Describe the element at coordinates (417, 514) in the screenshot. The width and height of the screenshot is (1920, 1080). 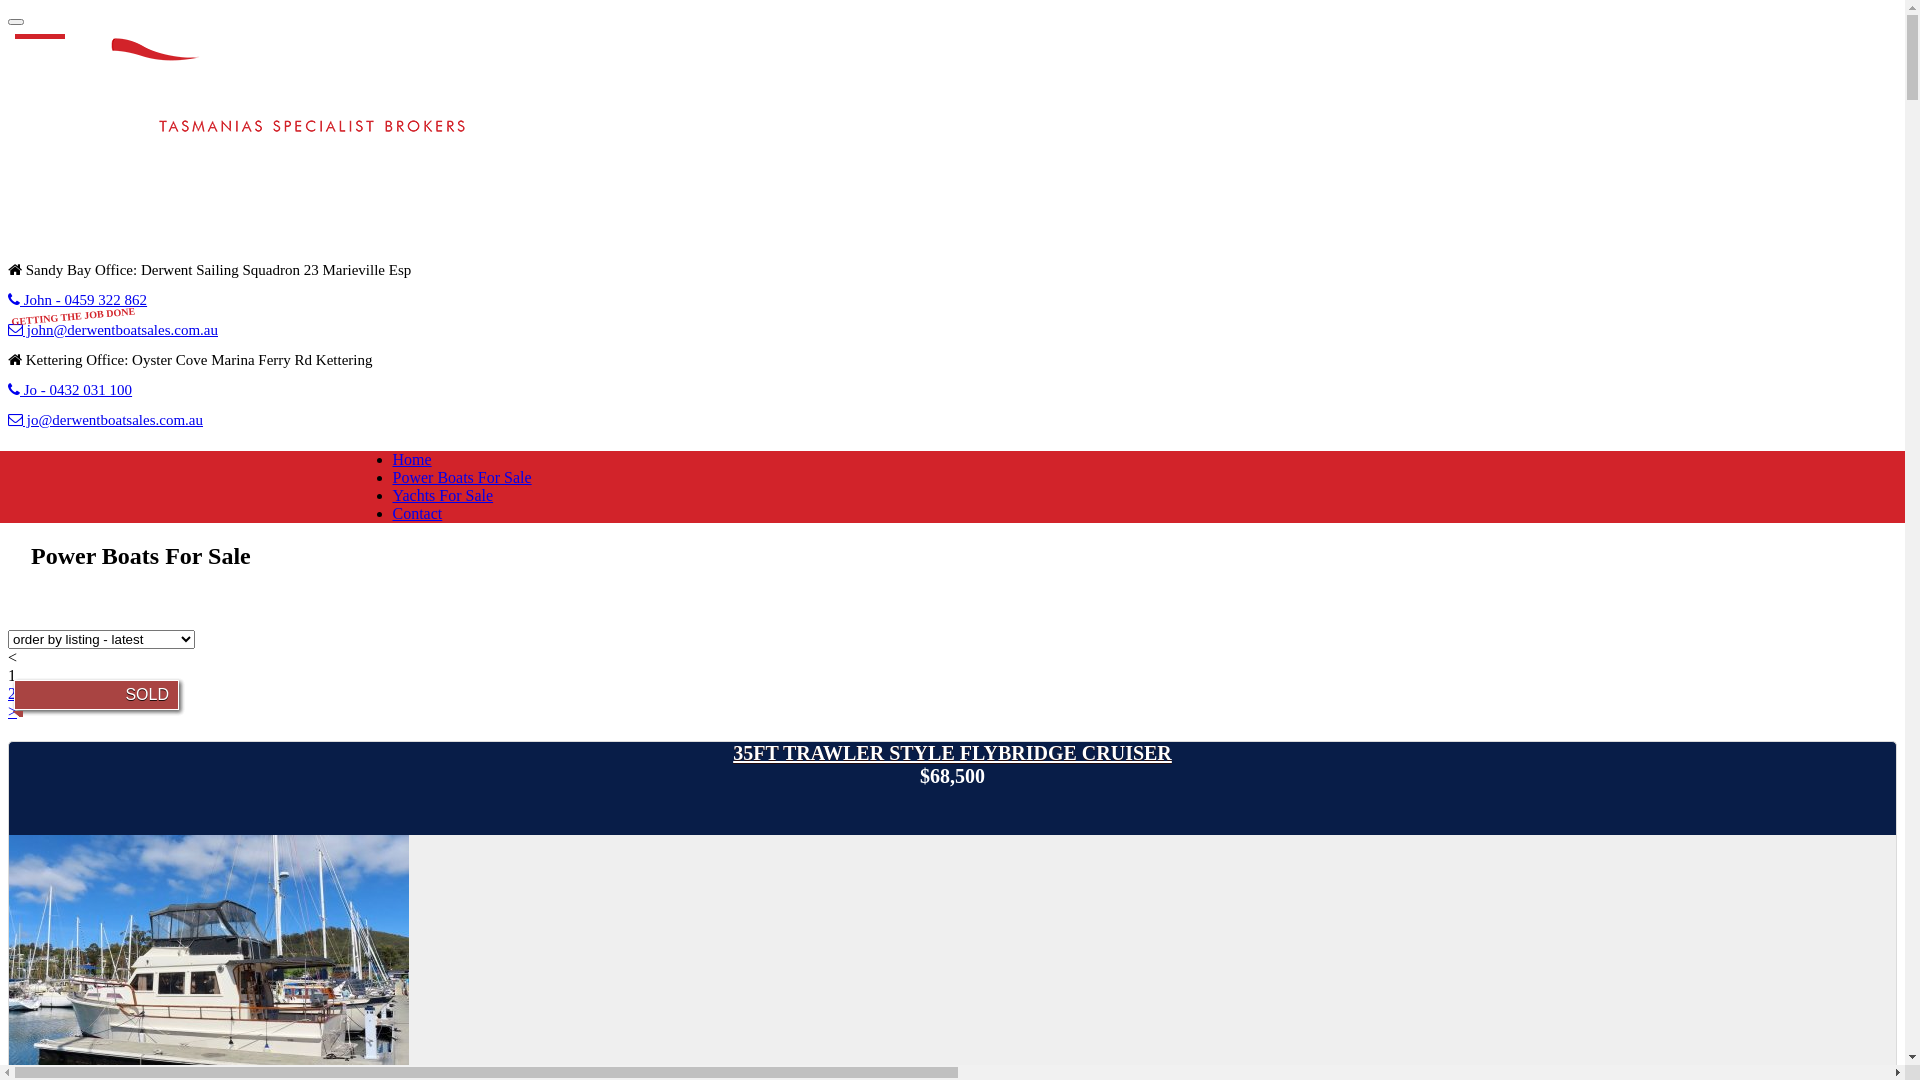
I see `Contact` at that location.